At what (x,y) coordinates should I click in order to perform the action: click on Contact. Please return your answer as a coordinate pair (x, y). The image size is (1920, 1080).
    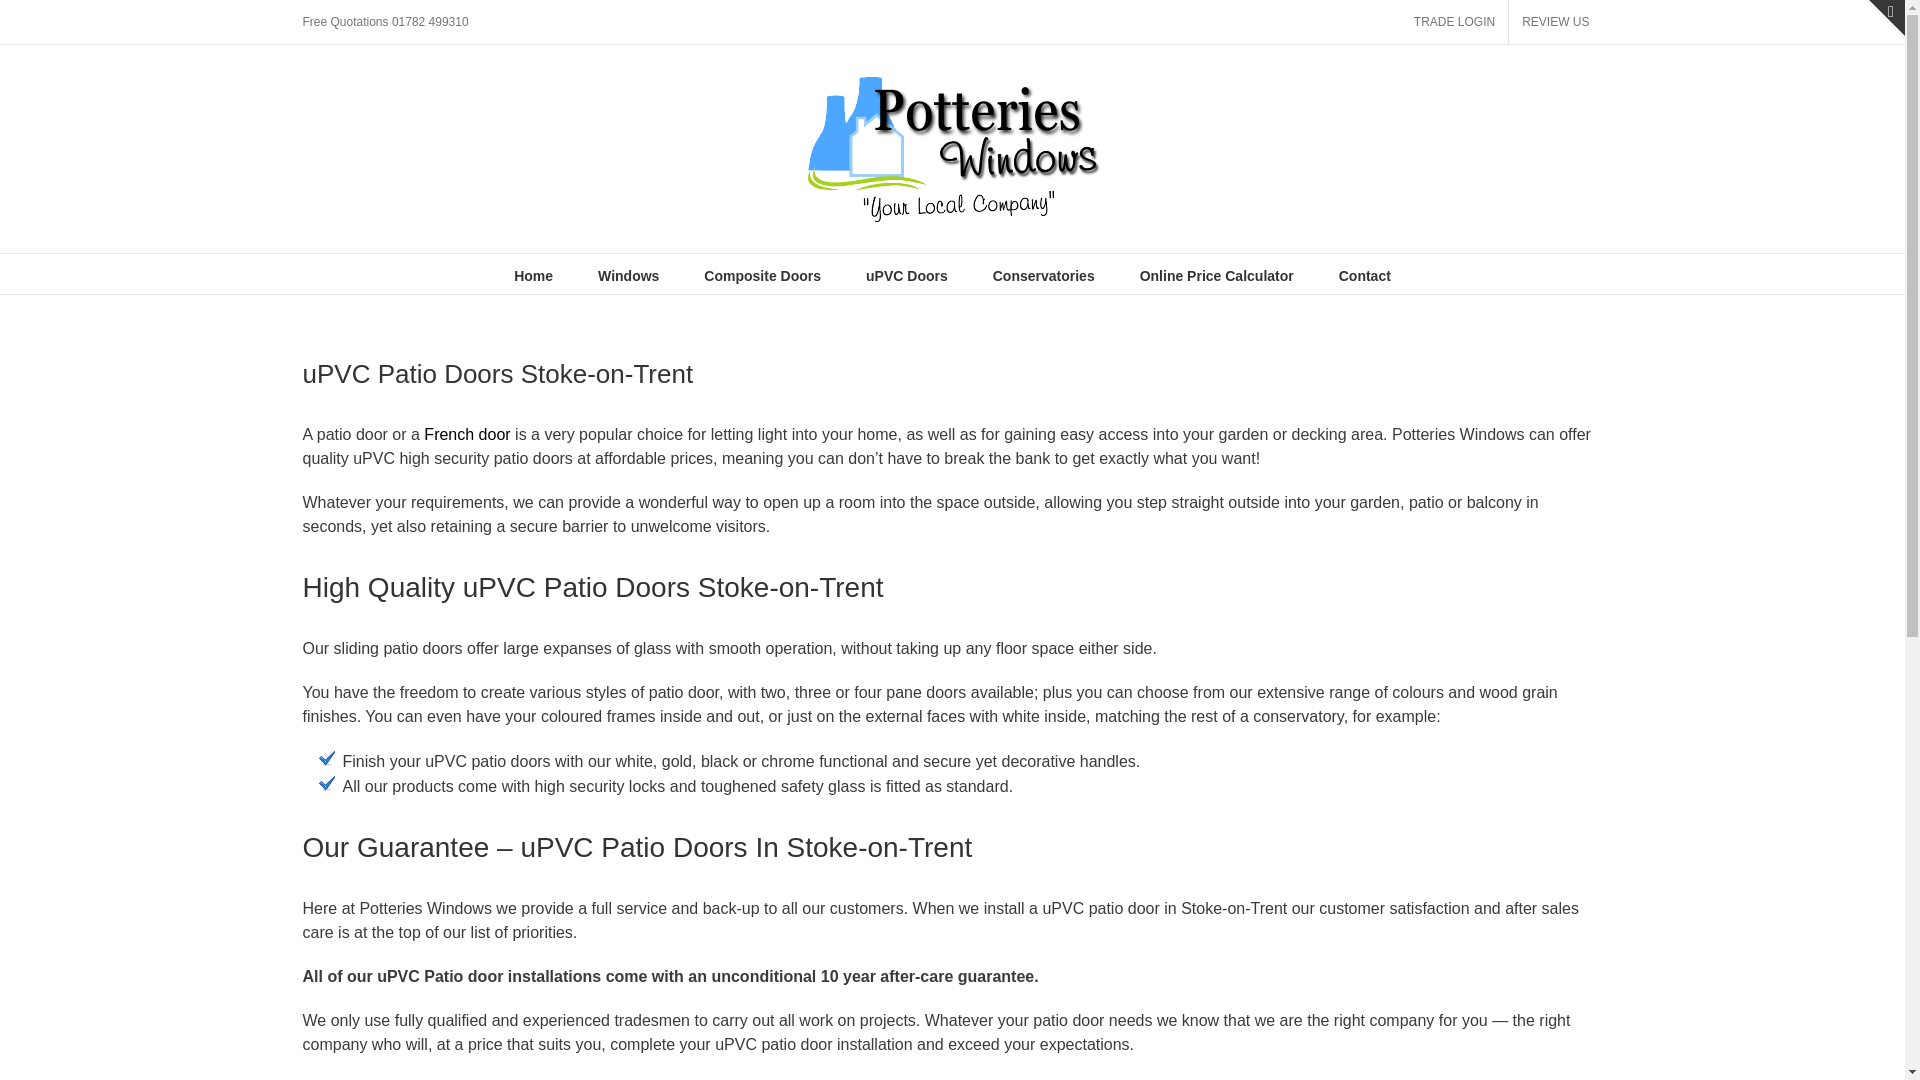
    Looking at the image, I should click on (1364, 273).